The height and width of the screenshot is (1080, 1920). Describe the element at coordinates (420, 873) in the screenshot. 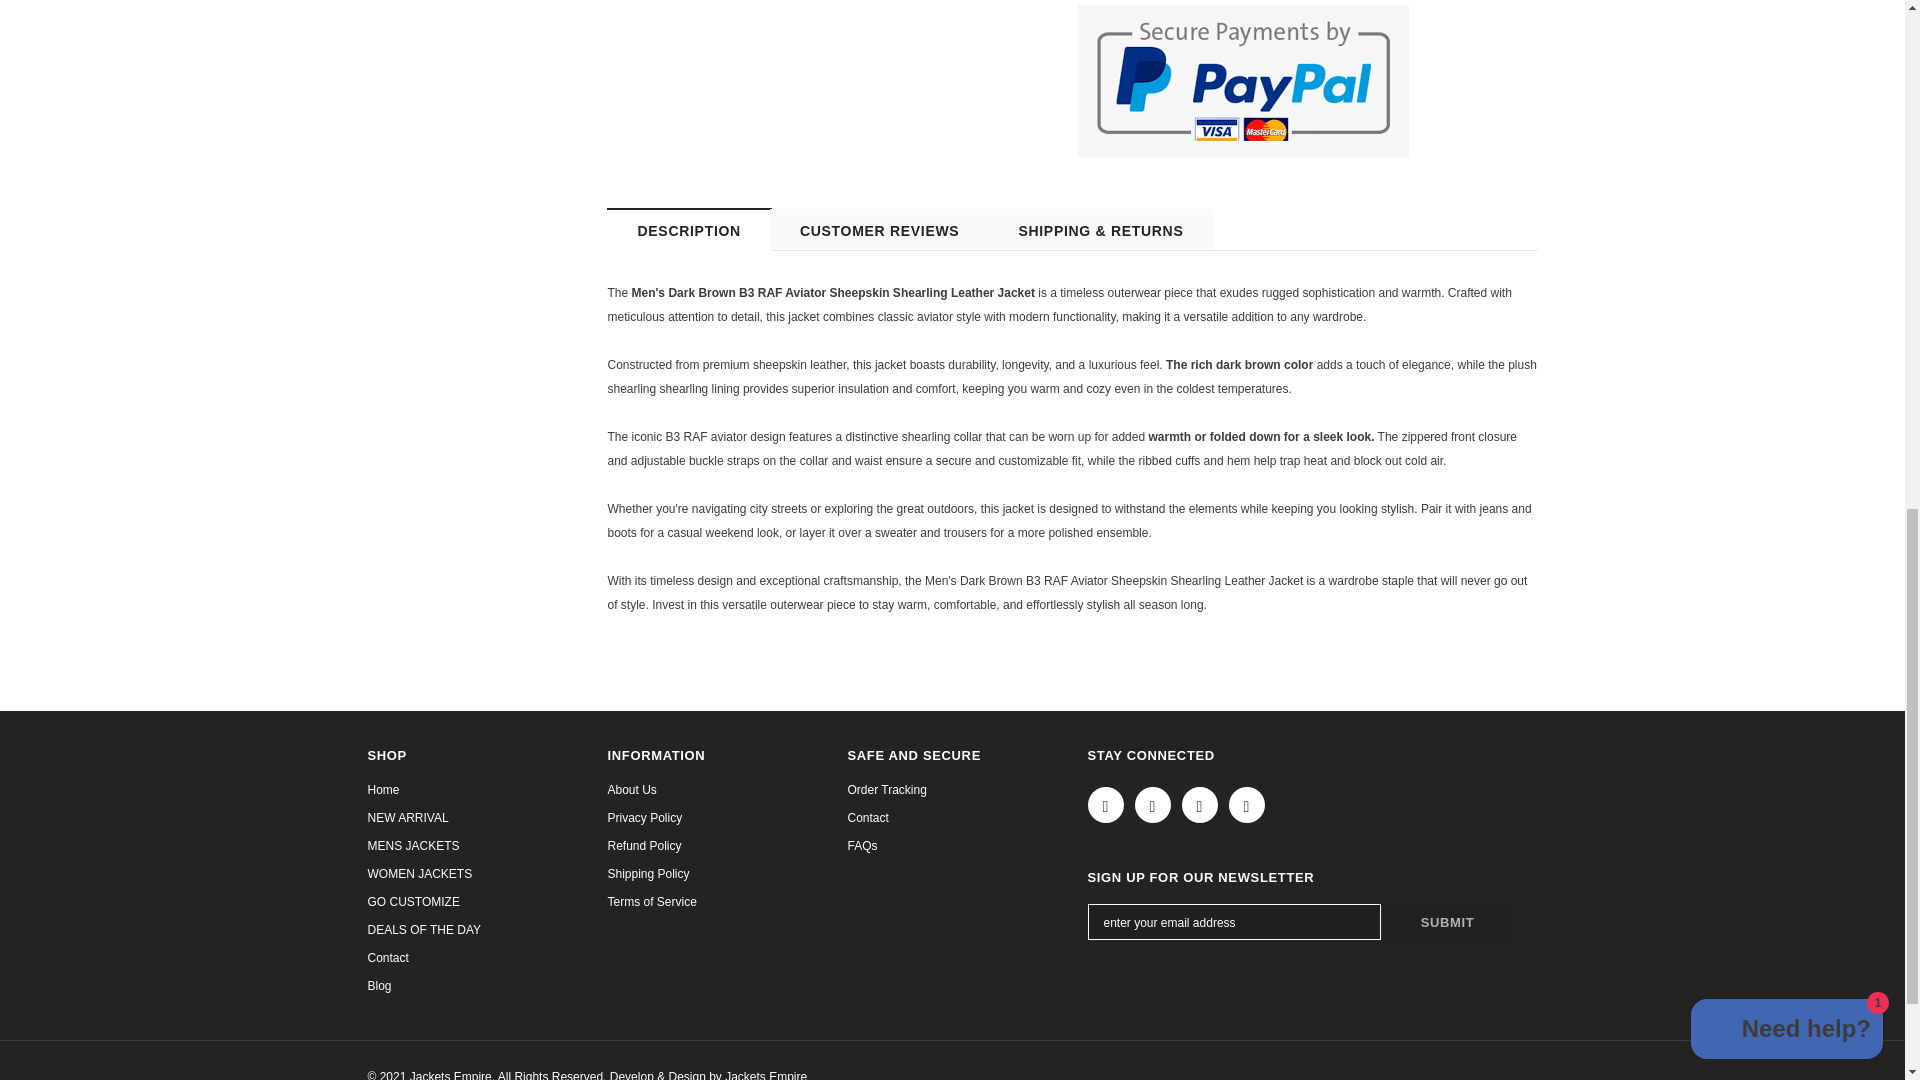

I see `WOMEN JACKETS` at that location.